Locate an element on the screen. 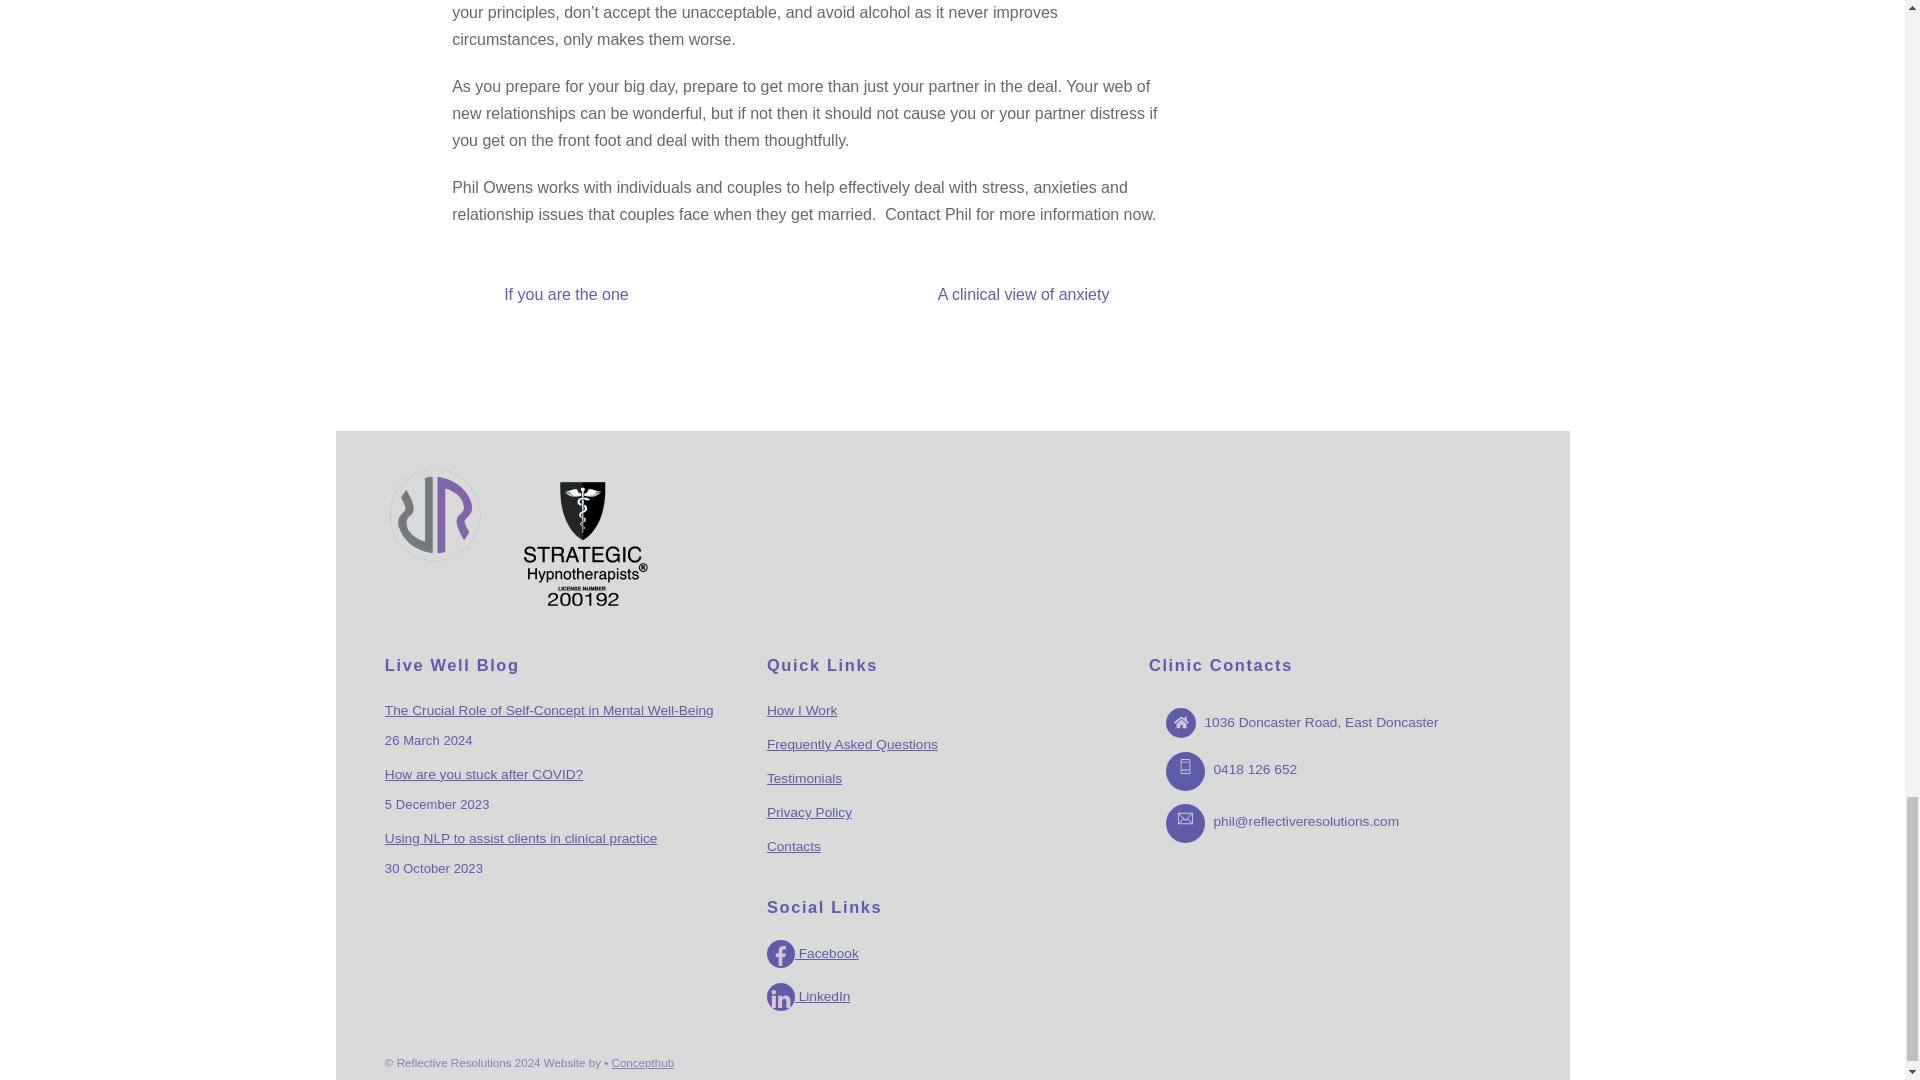 Image resolution: width=1920 pixels, height=1080 pixels. The Crucial Role of Self-Concept in Mental Well-Being is located at coordinates (550, 710).